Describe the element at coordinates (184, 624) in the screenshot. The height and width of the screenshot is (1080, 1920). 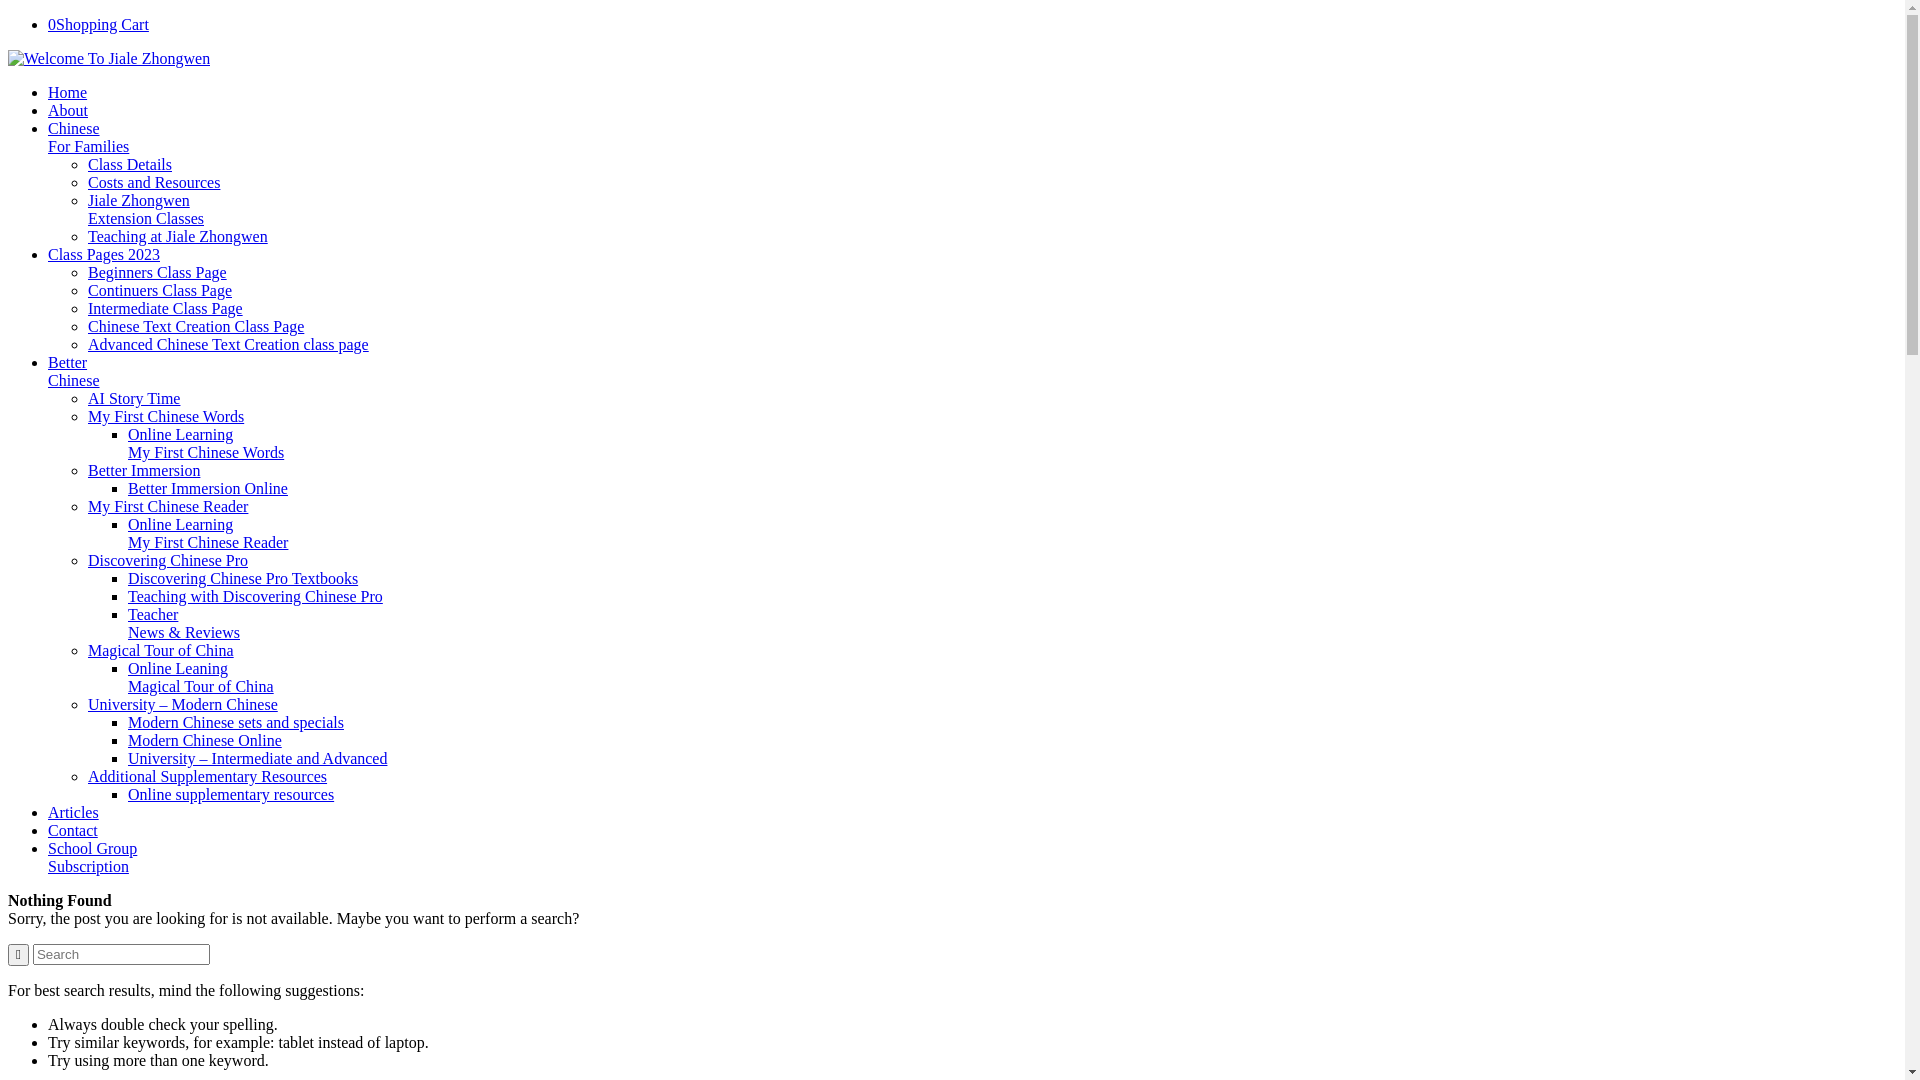
I see `Teacher
News & Reviews` at that location.